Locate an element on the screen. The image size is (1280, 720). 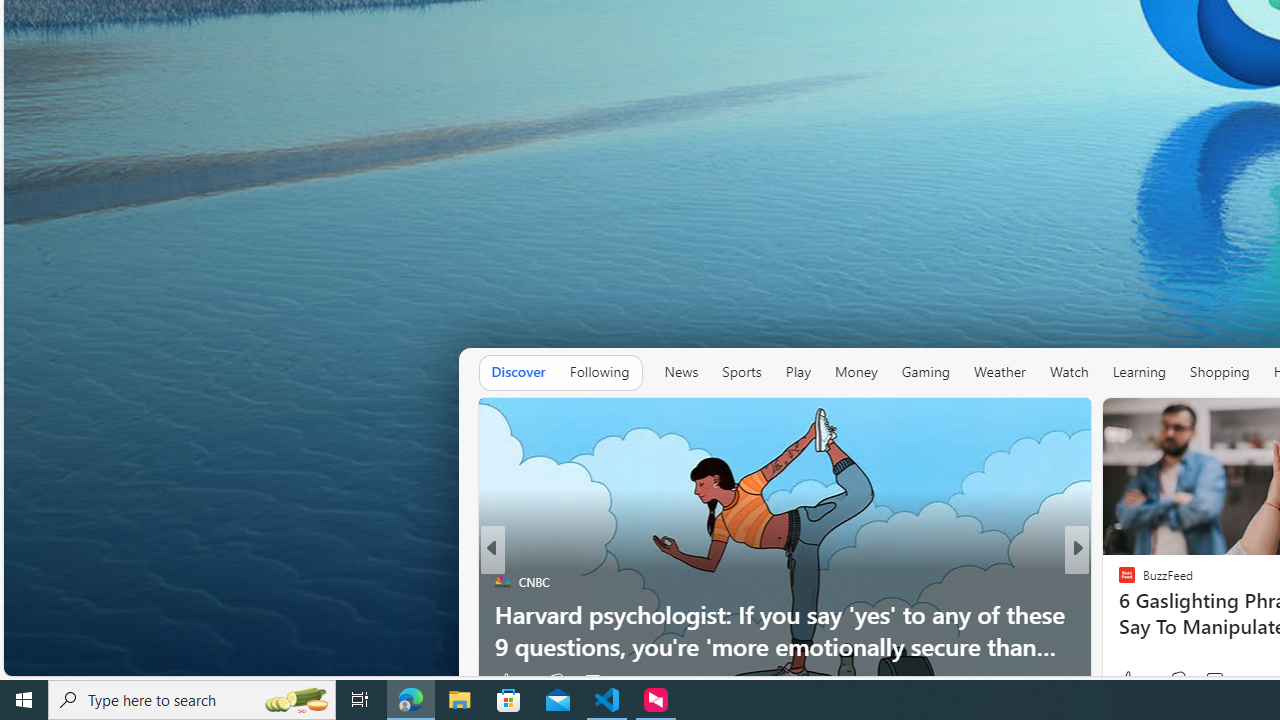
Weather is located at coordinates (999, 372).